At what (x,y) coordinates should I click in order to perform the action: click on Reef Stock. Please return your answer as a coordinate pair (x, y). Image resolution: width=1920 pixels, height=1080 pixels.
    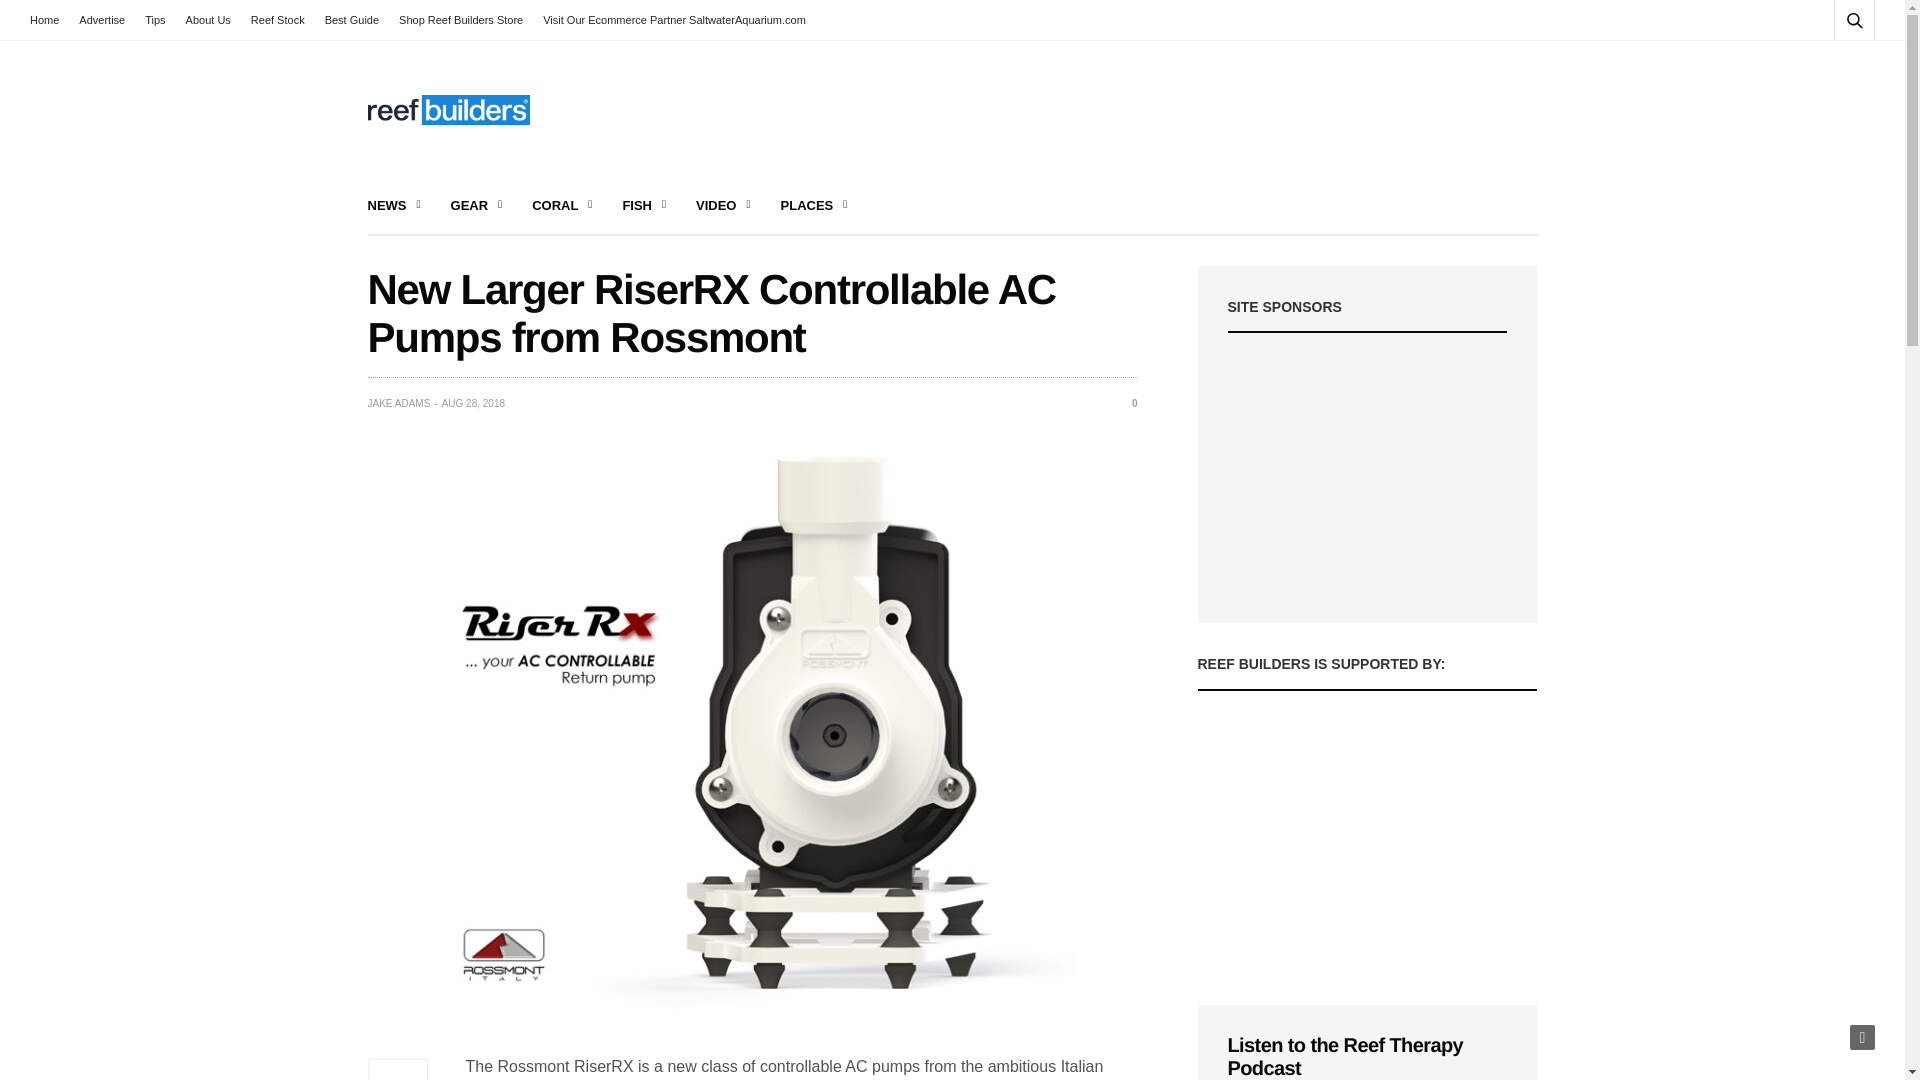
    Looking at the image, I should click on (278, 20).